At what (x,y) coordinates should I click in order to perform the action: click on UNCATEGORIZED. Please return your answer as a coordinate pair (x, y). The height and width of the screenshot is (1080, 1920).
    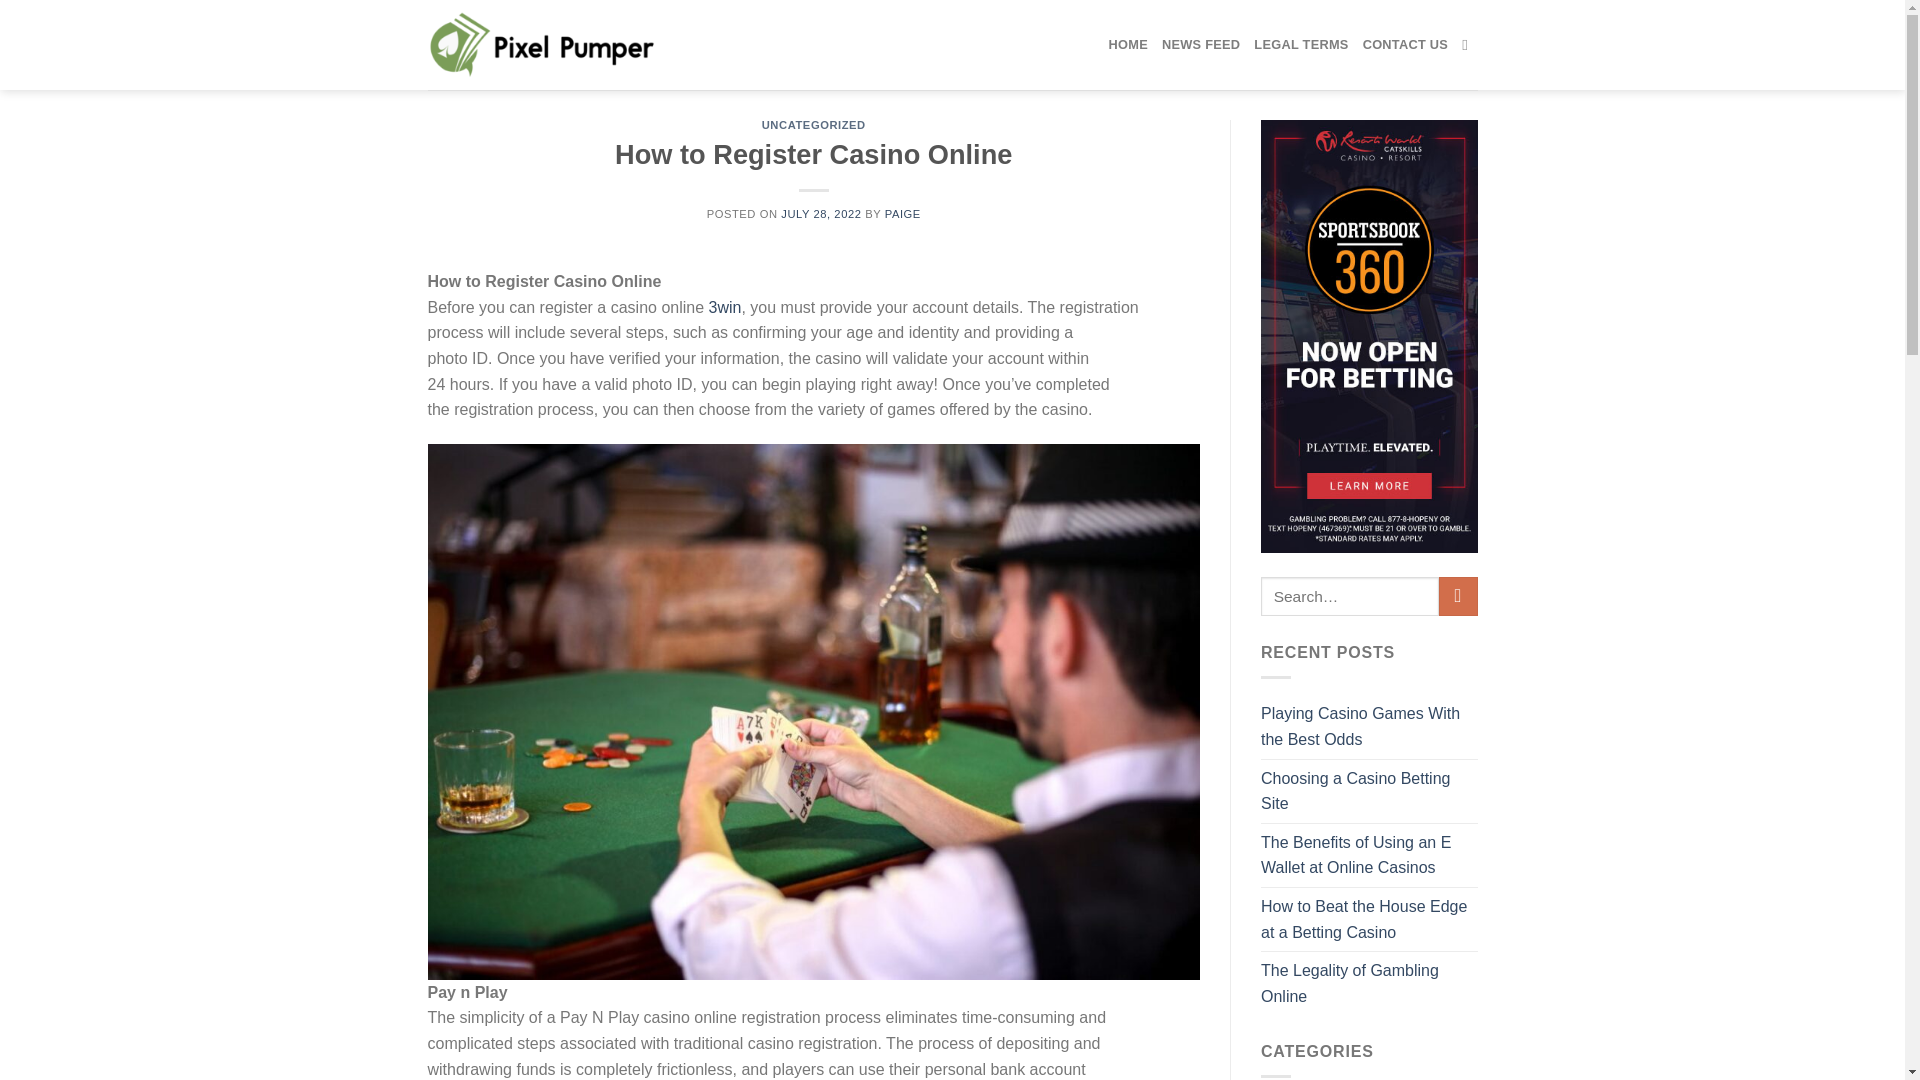
    Looking at the image, I should click on (814, 124).